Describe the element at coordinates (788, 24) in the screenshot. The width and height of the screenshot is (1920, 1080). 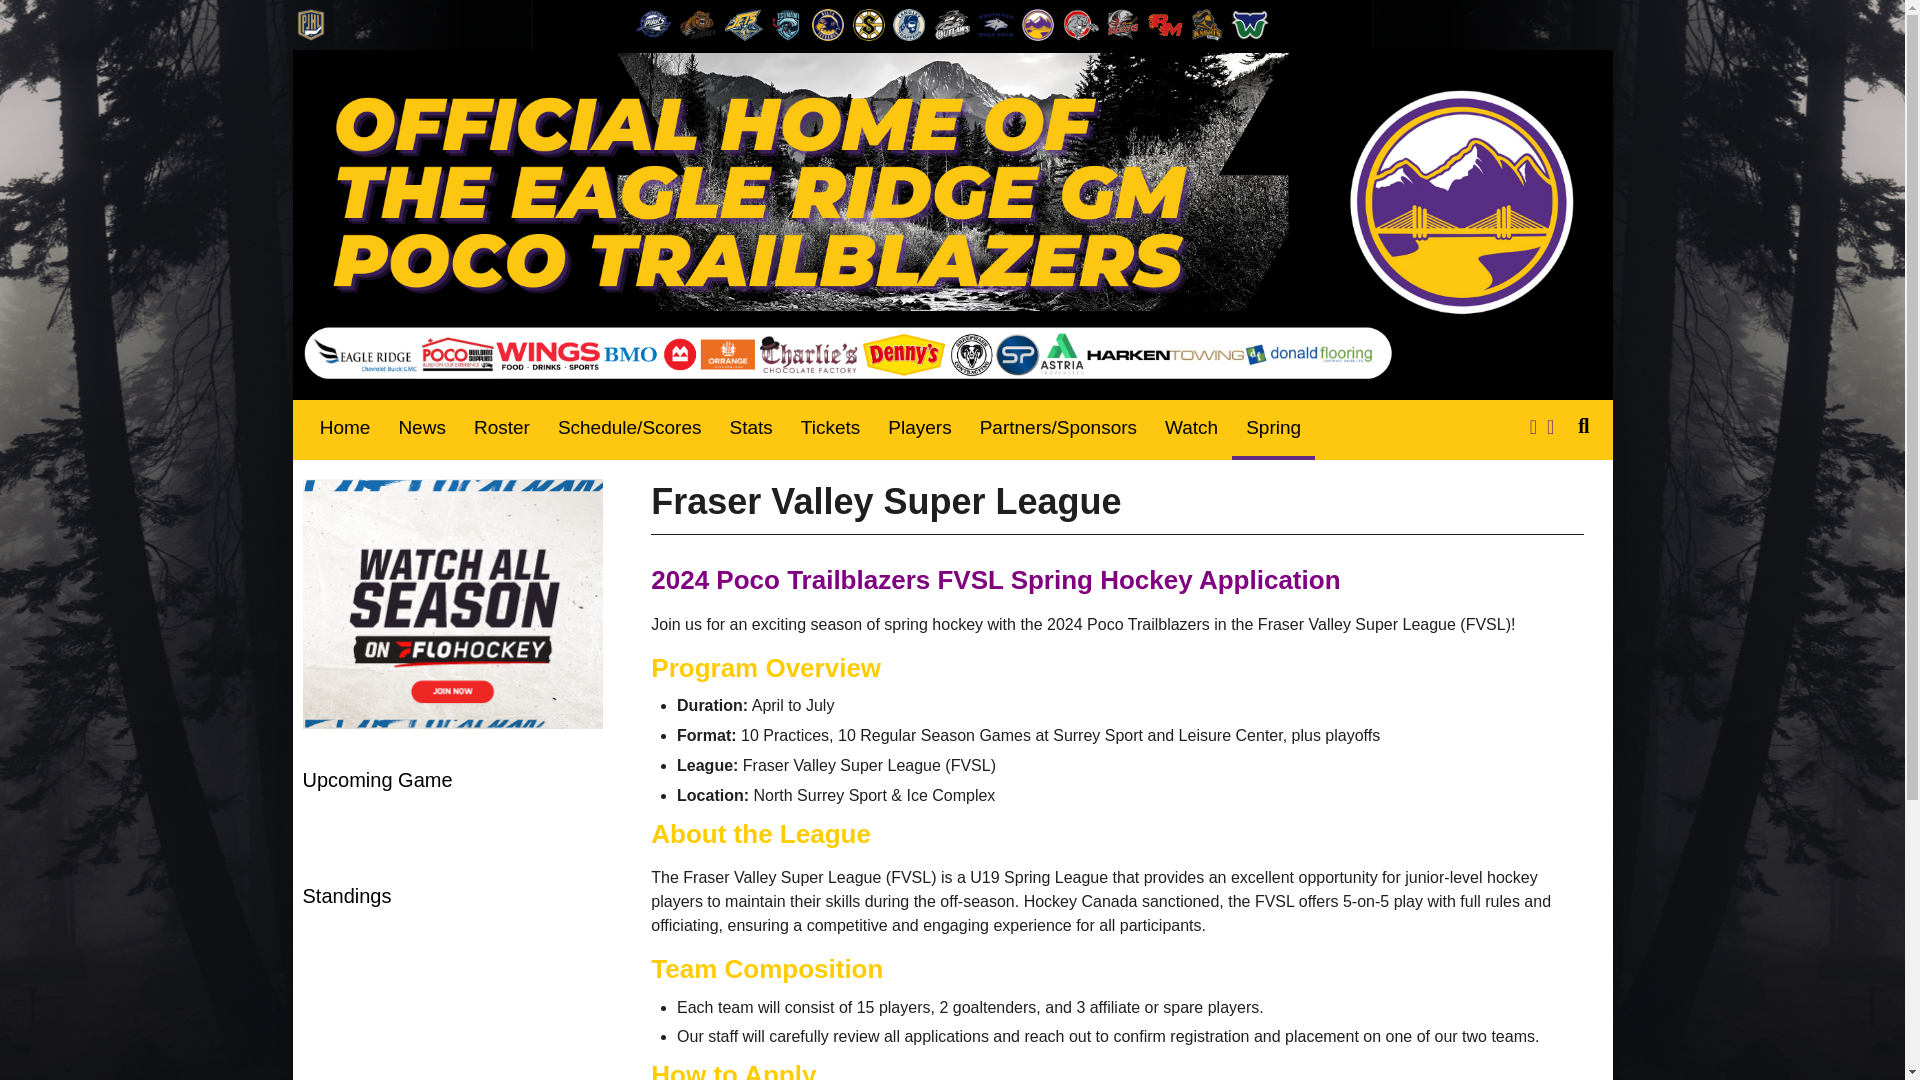
I see `Coastal Tsunami` at that location.